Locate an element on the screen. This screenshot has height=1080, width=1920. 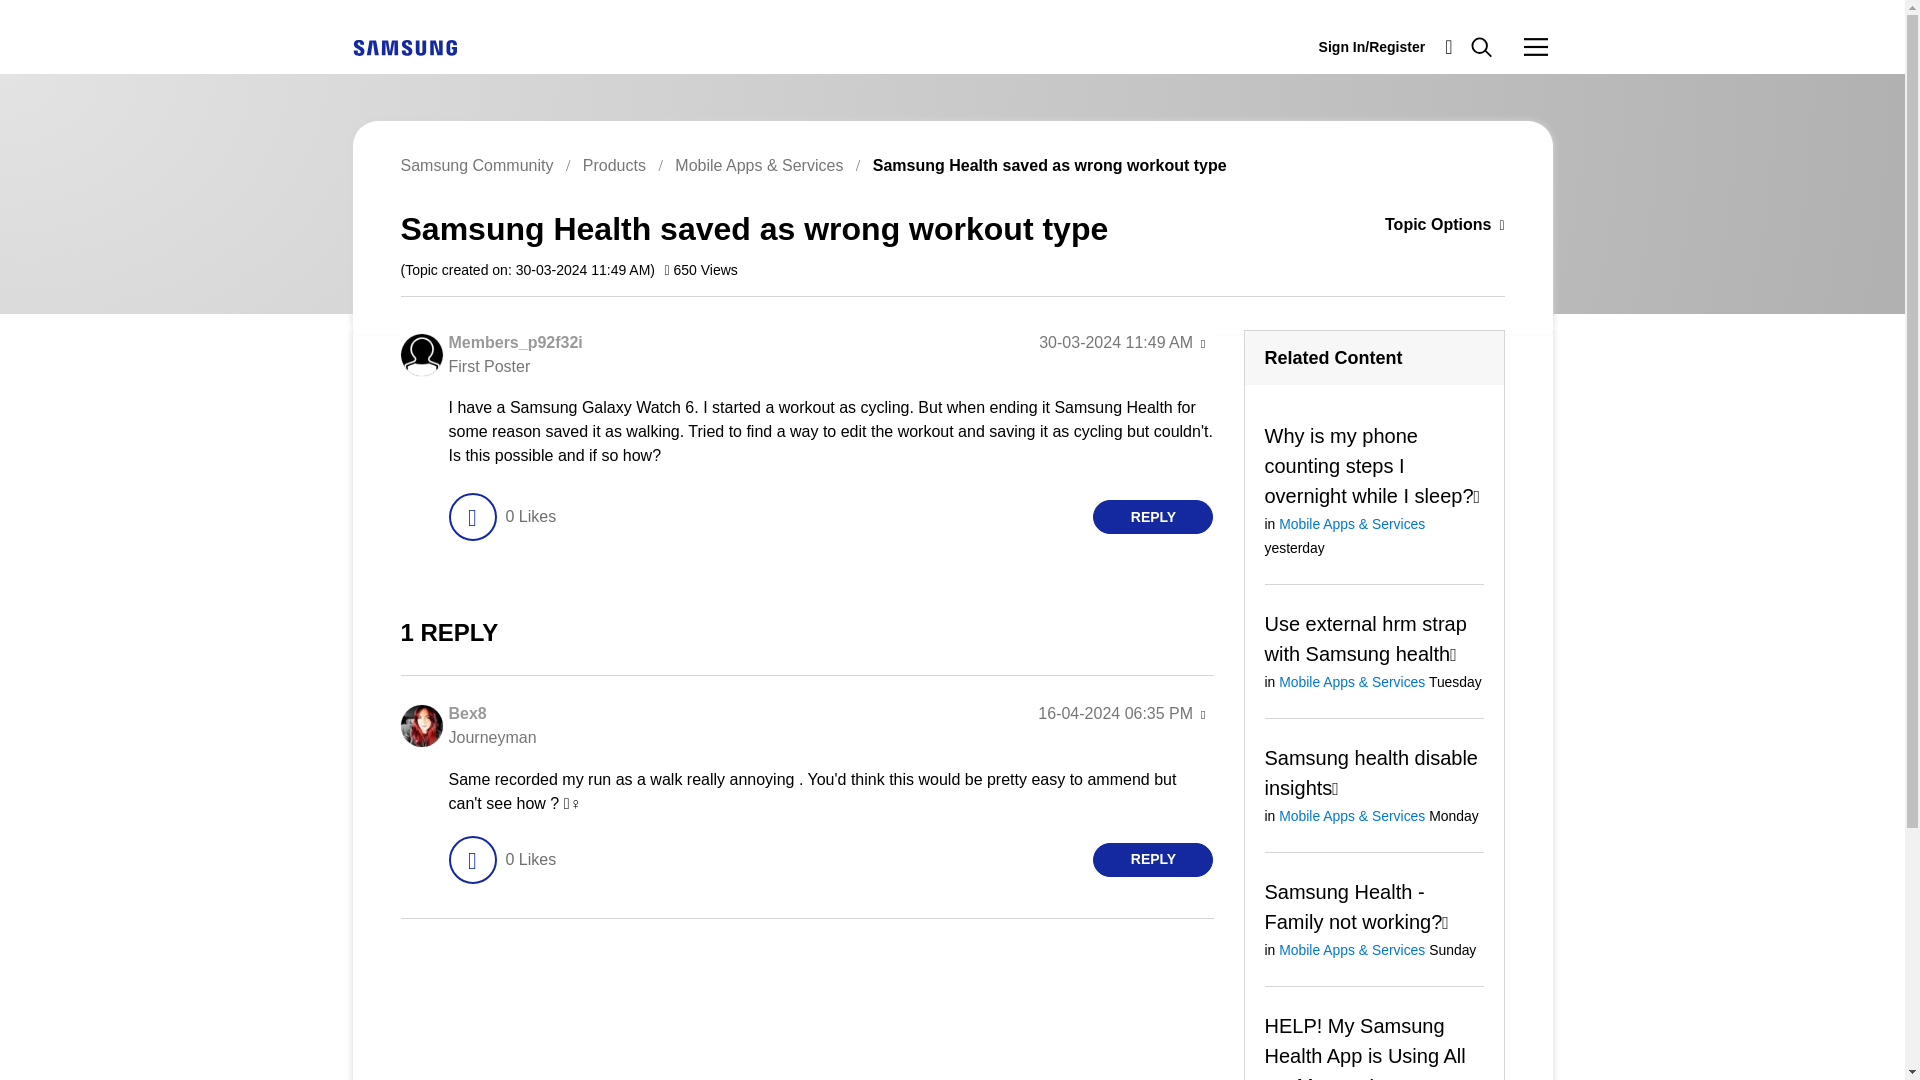
English is located at coordinates (404, 48).